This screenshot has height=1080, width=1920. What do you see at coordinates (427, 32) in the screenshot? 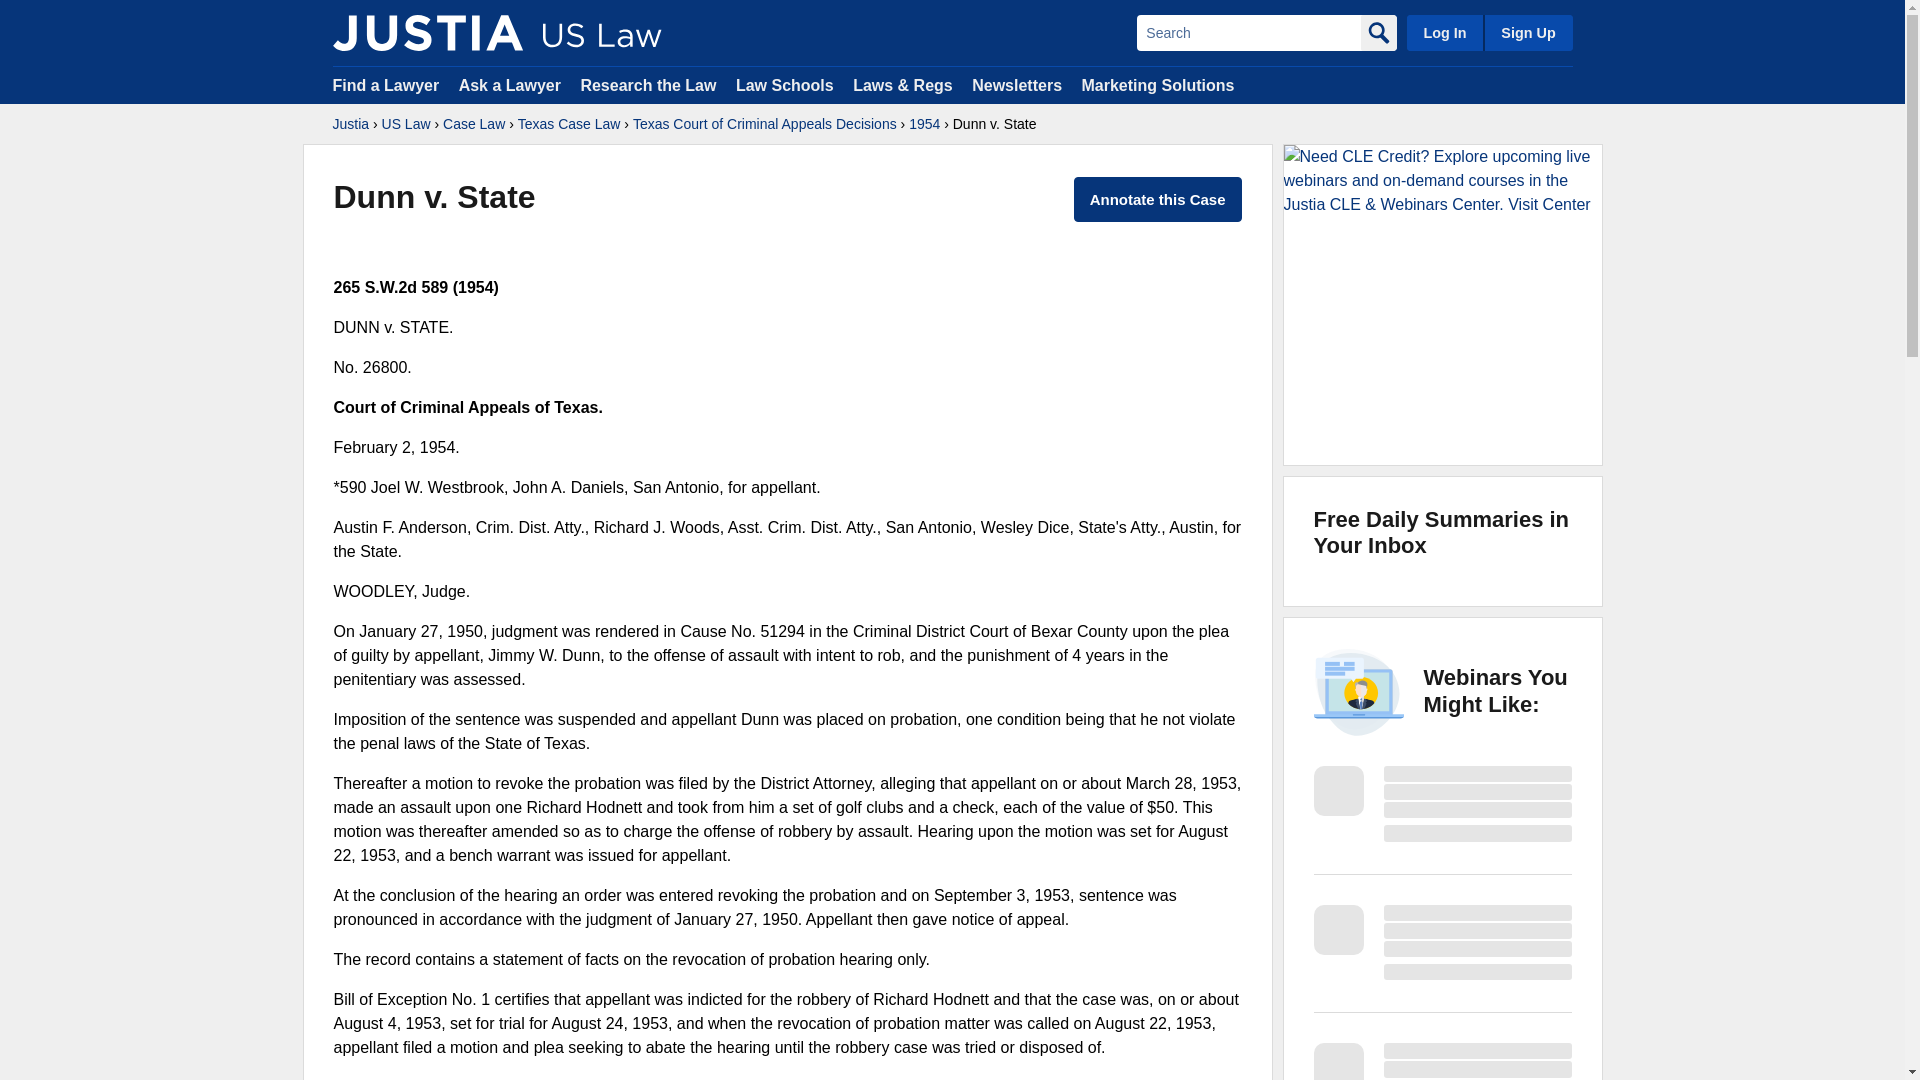
I see `Justia` at bounding box center [427, 32].